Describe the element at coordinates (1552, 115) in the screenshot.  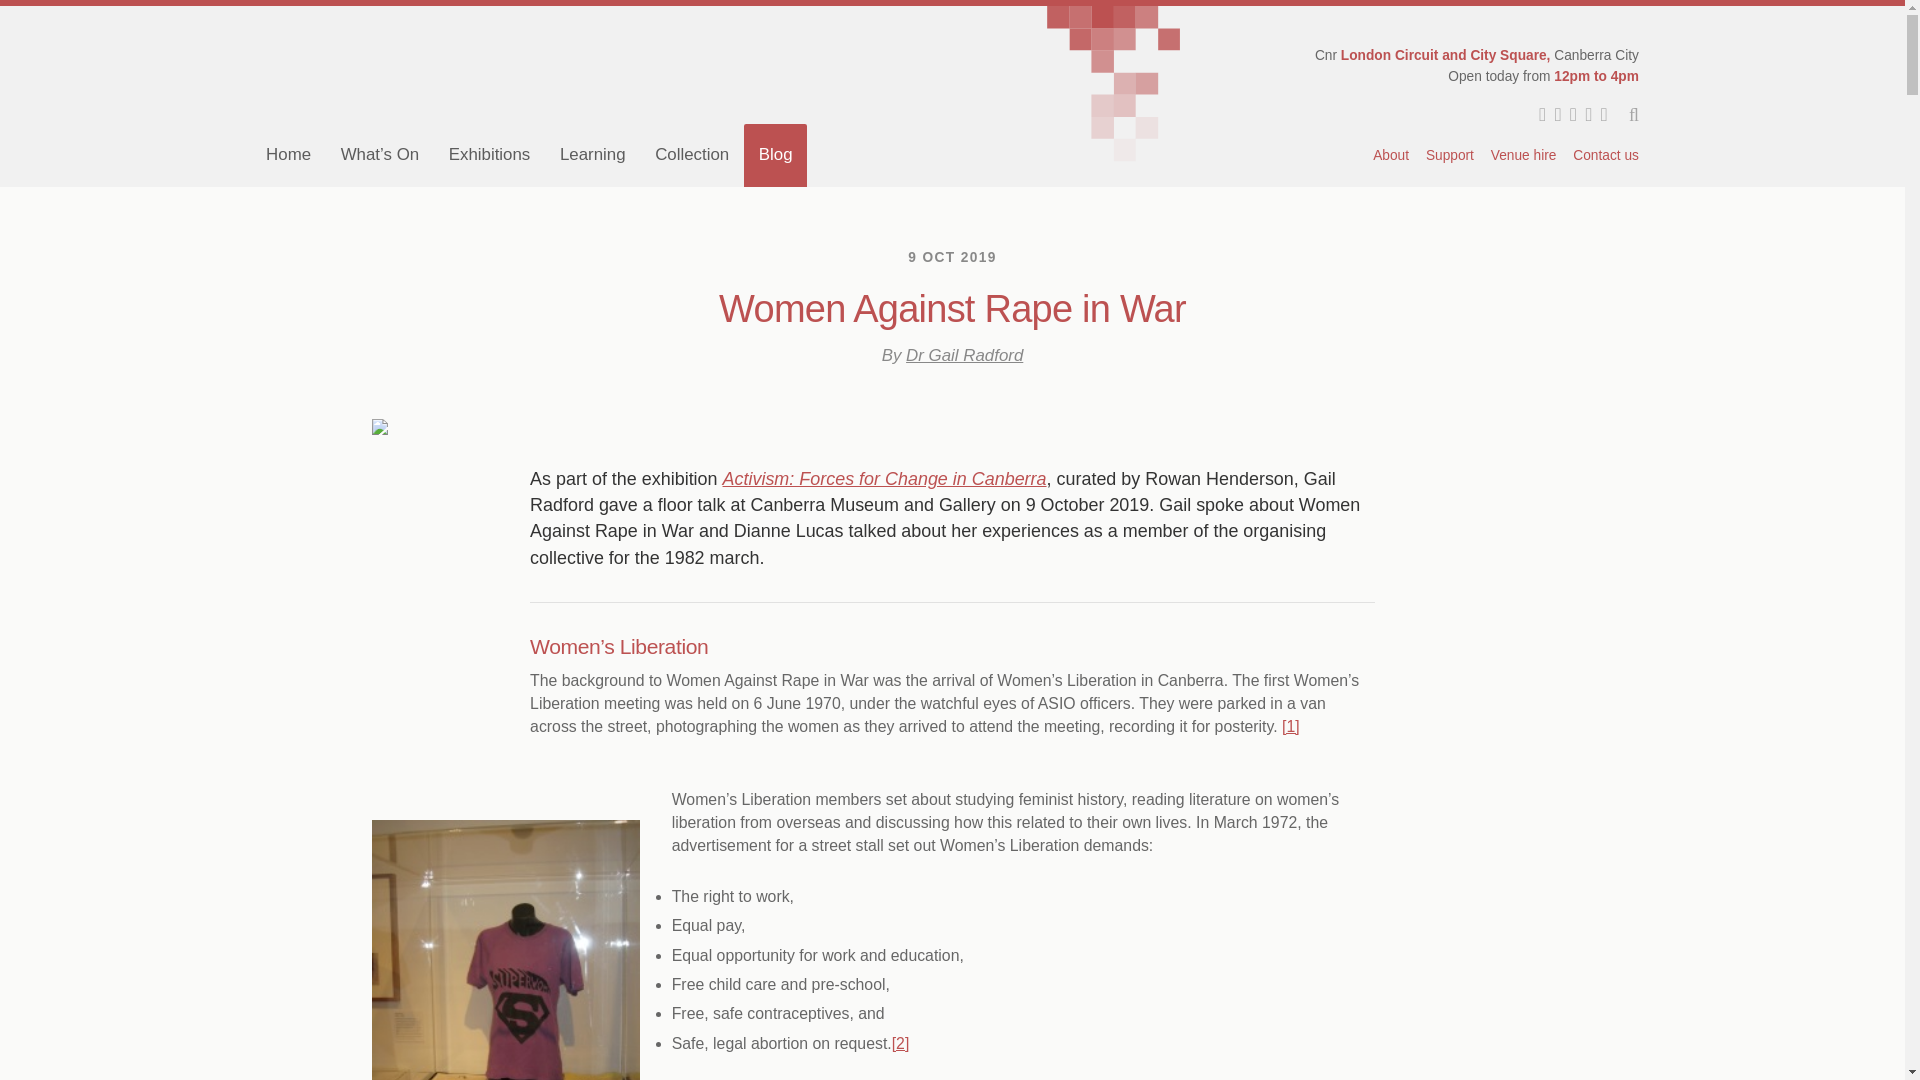
I see `Facebook` at that location.